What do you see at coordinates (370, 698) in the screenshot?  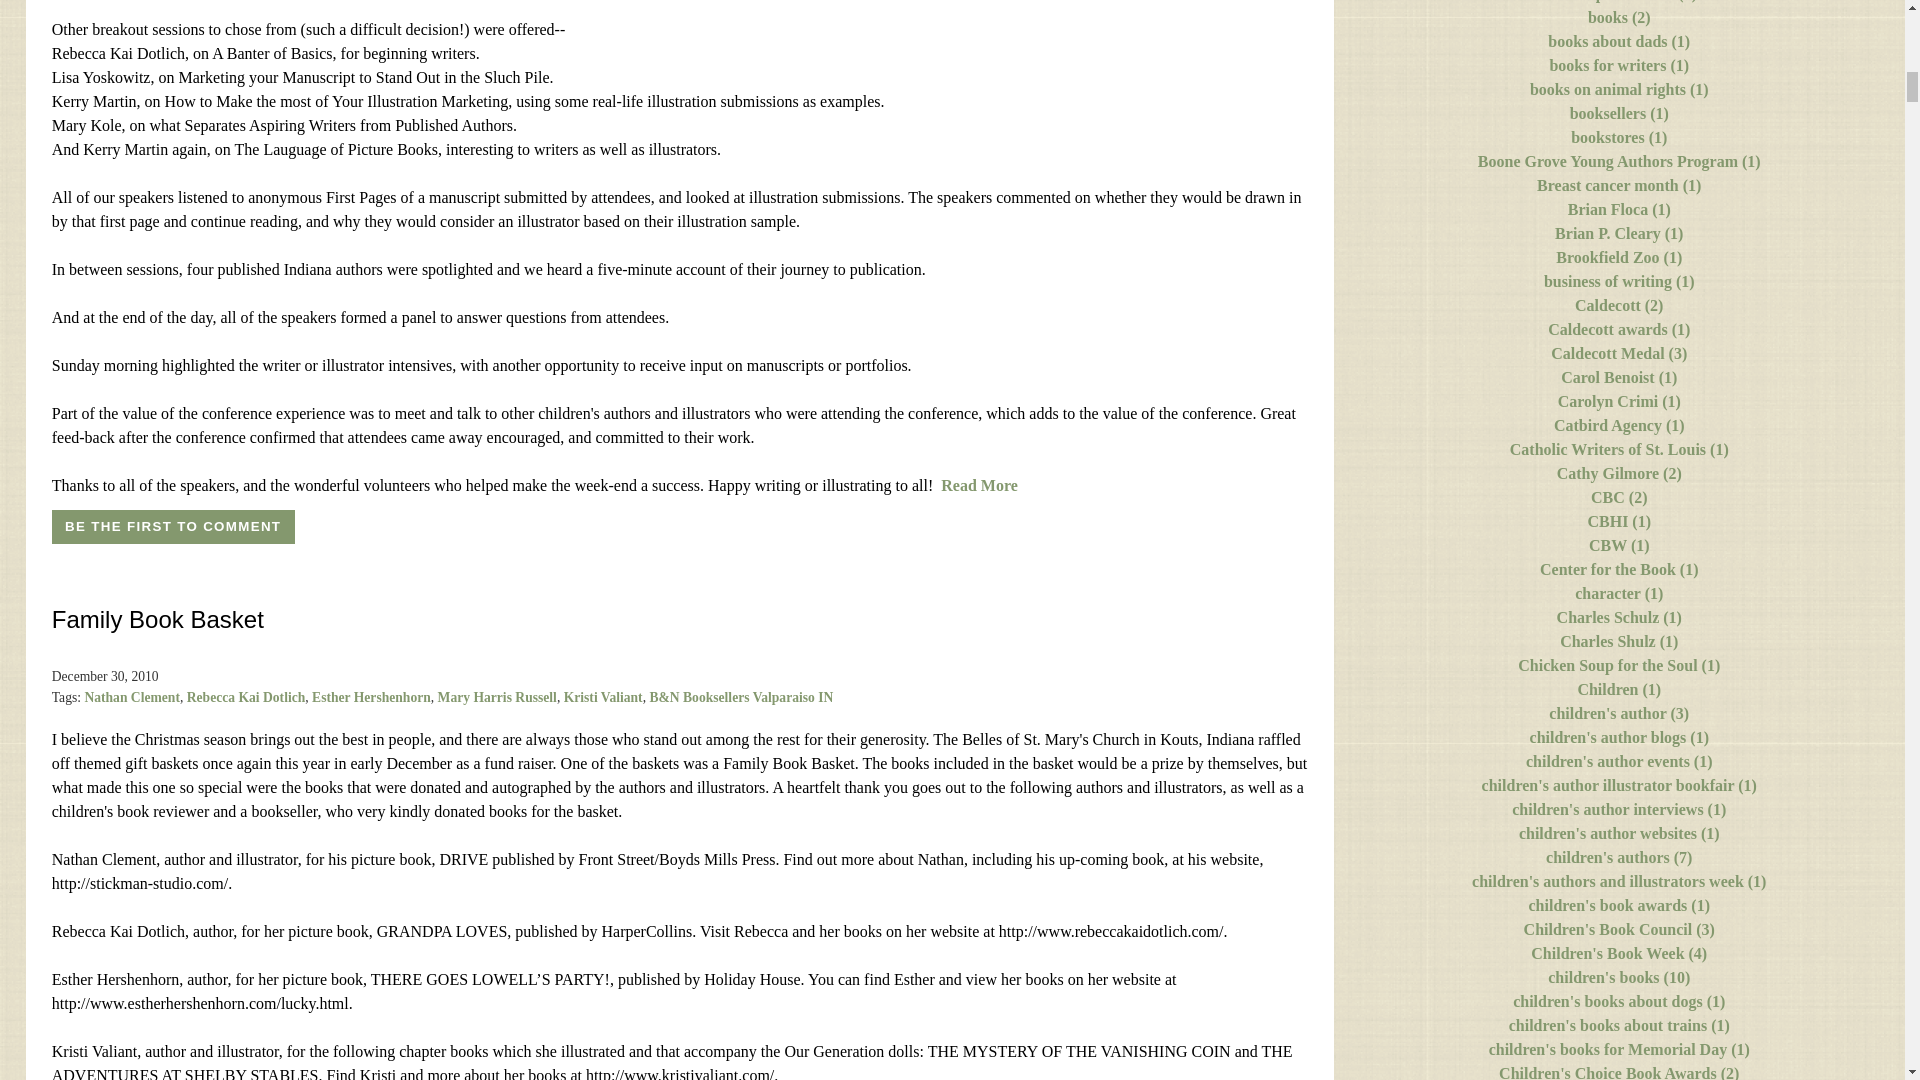 I see `Esther Hershenhorn` at bounding box center [370, 698].